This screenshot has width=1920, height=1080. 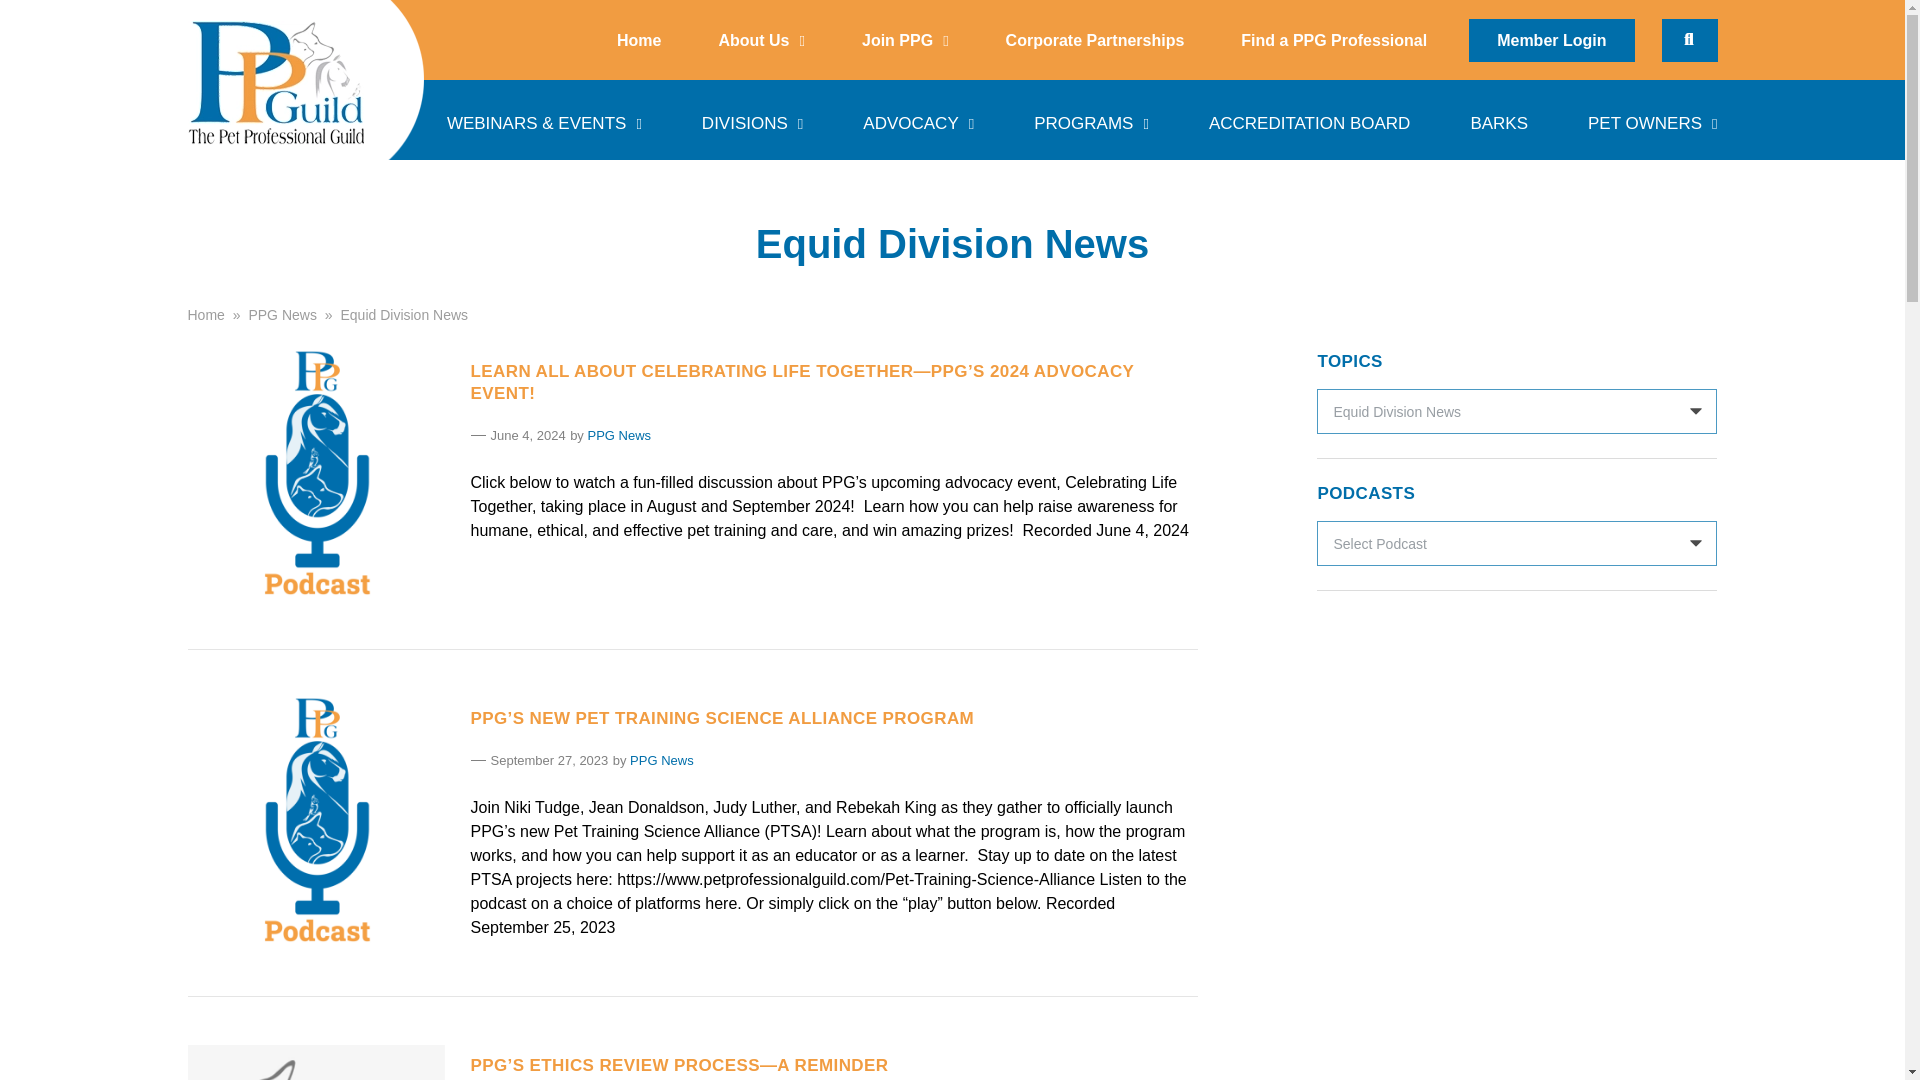 I want to click on Find a PPG Professional, so click(x=1334, y=40).